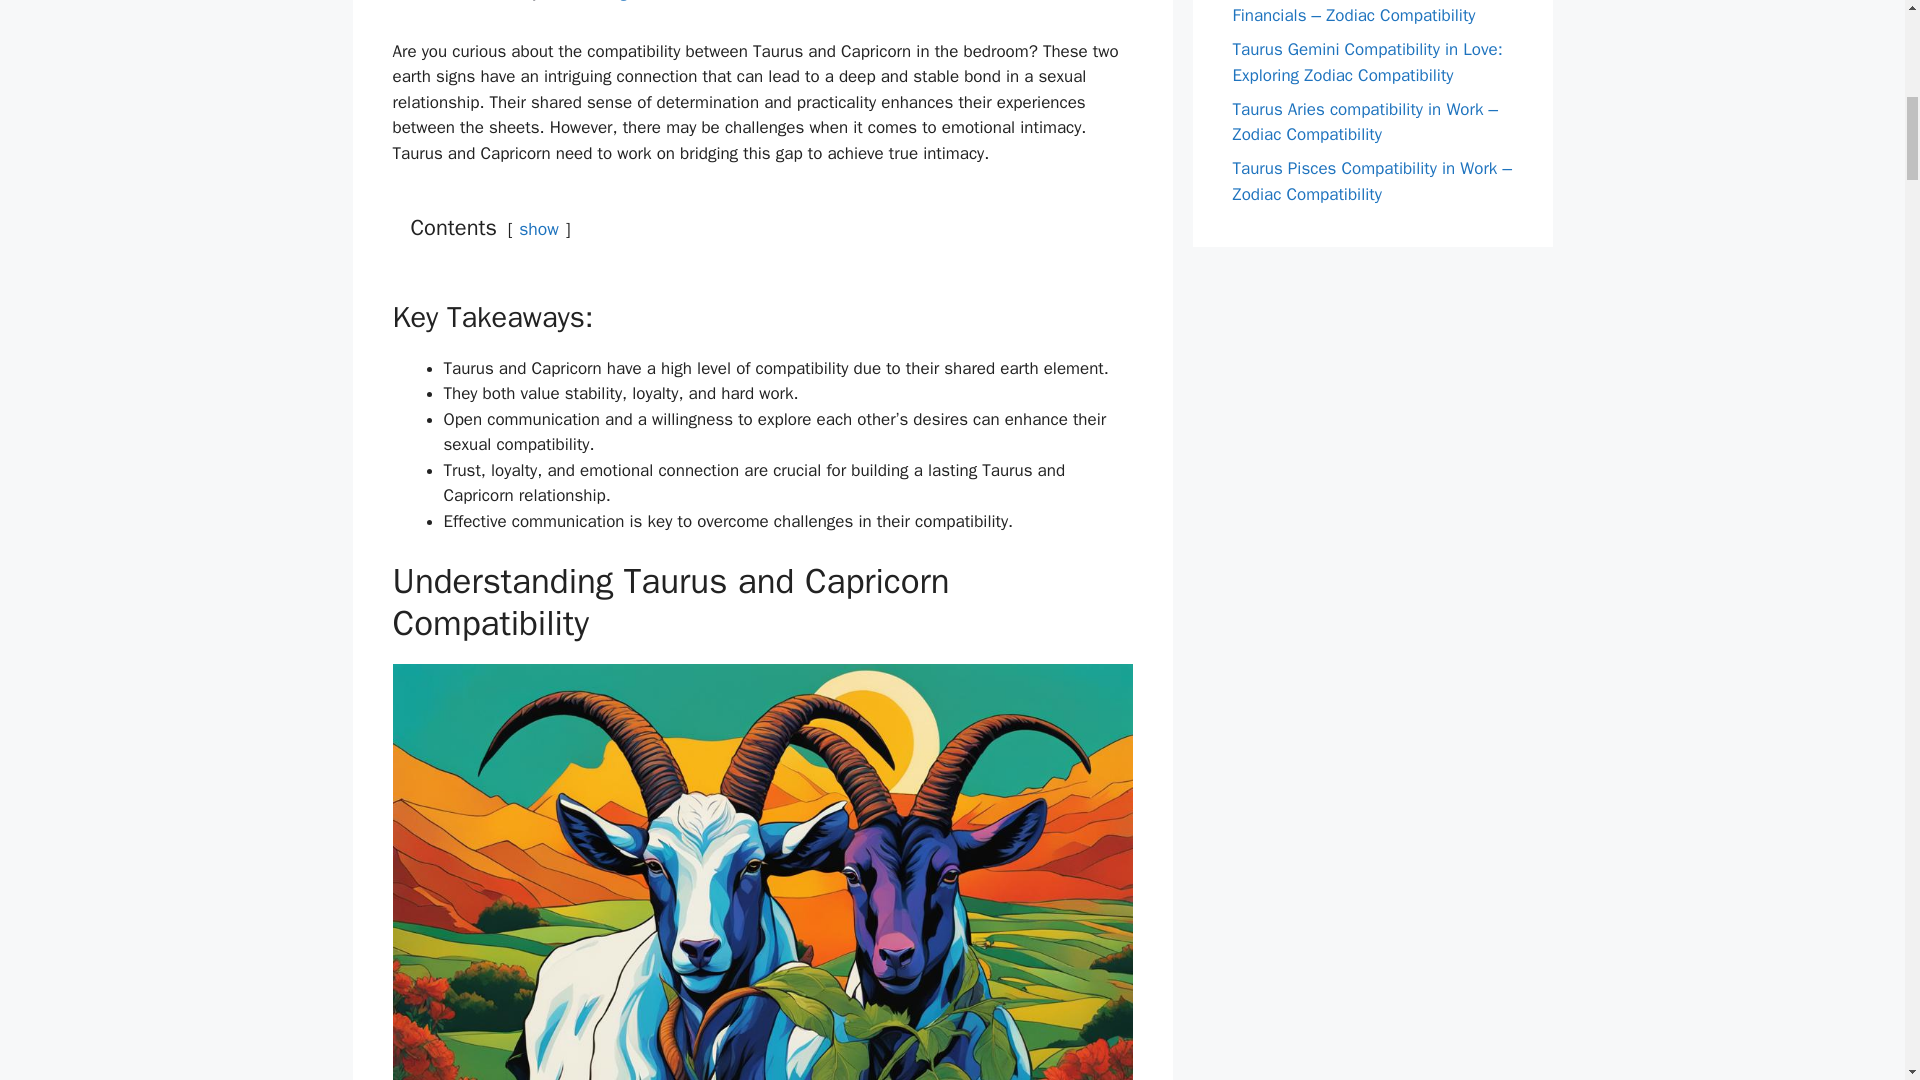 The width and height of the screenshot is (1920, 1080). Describe the element at coordinates (589, 1) in the screenshot. I see `VibrationSurge` at that location.